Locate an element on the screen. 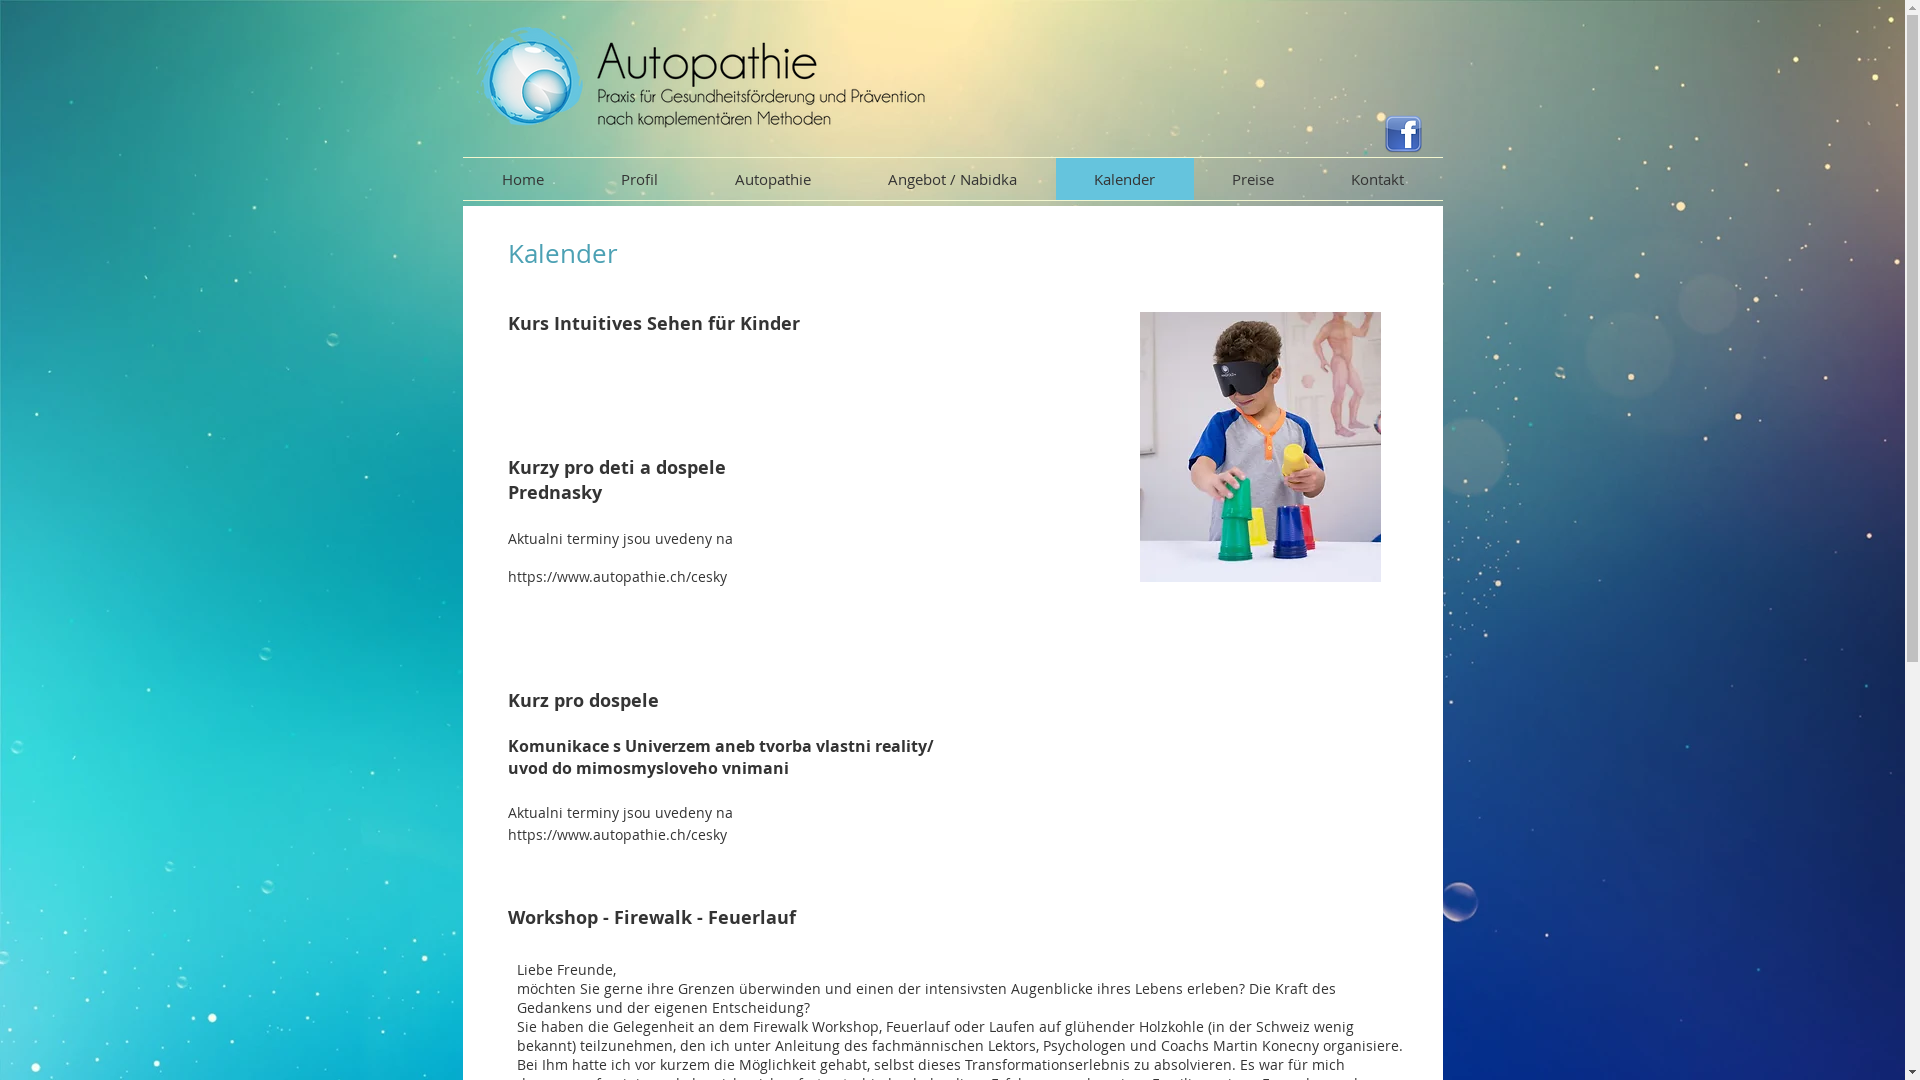  https://www.autopathie.ch/cesky is located at coordinates (618, 576).